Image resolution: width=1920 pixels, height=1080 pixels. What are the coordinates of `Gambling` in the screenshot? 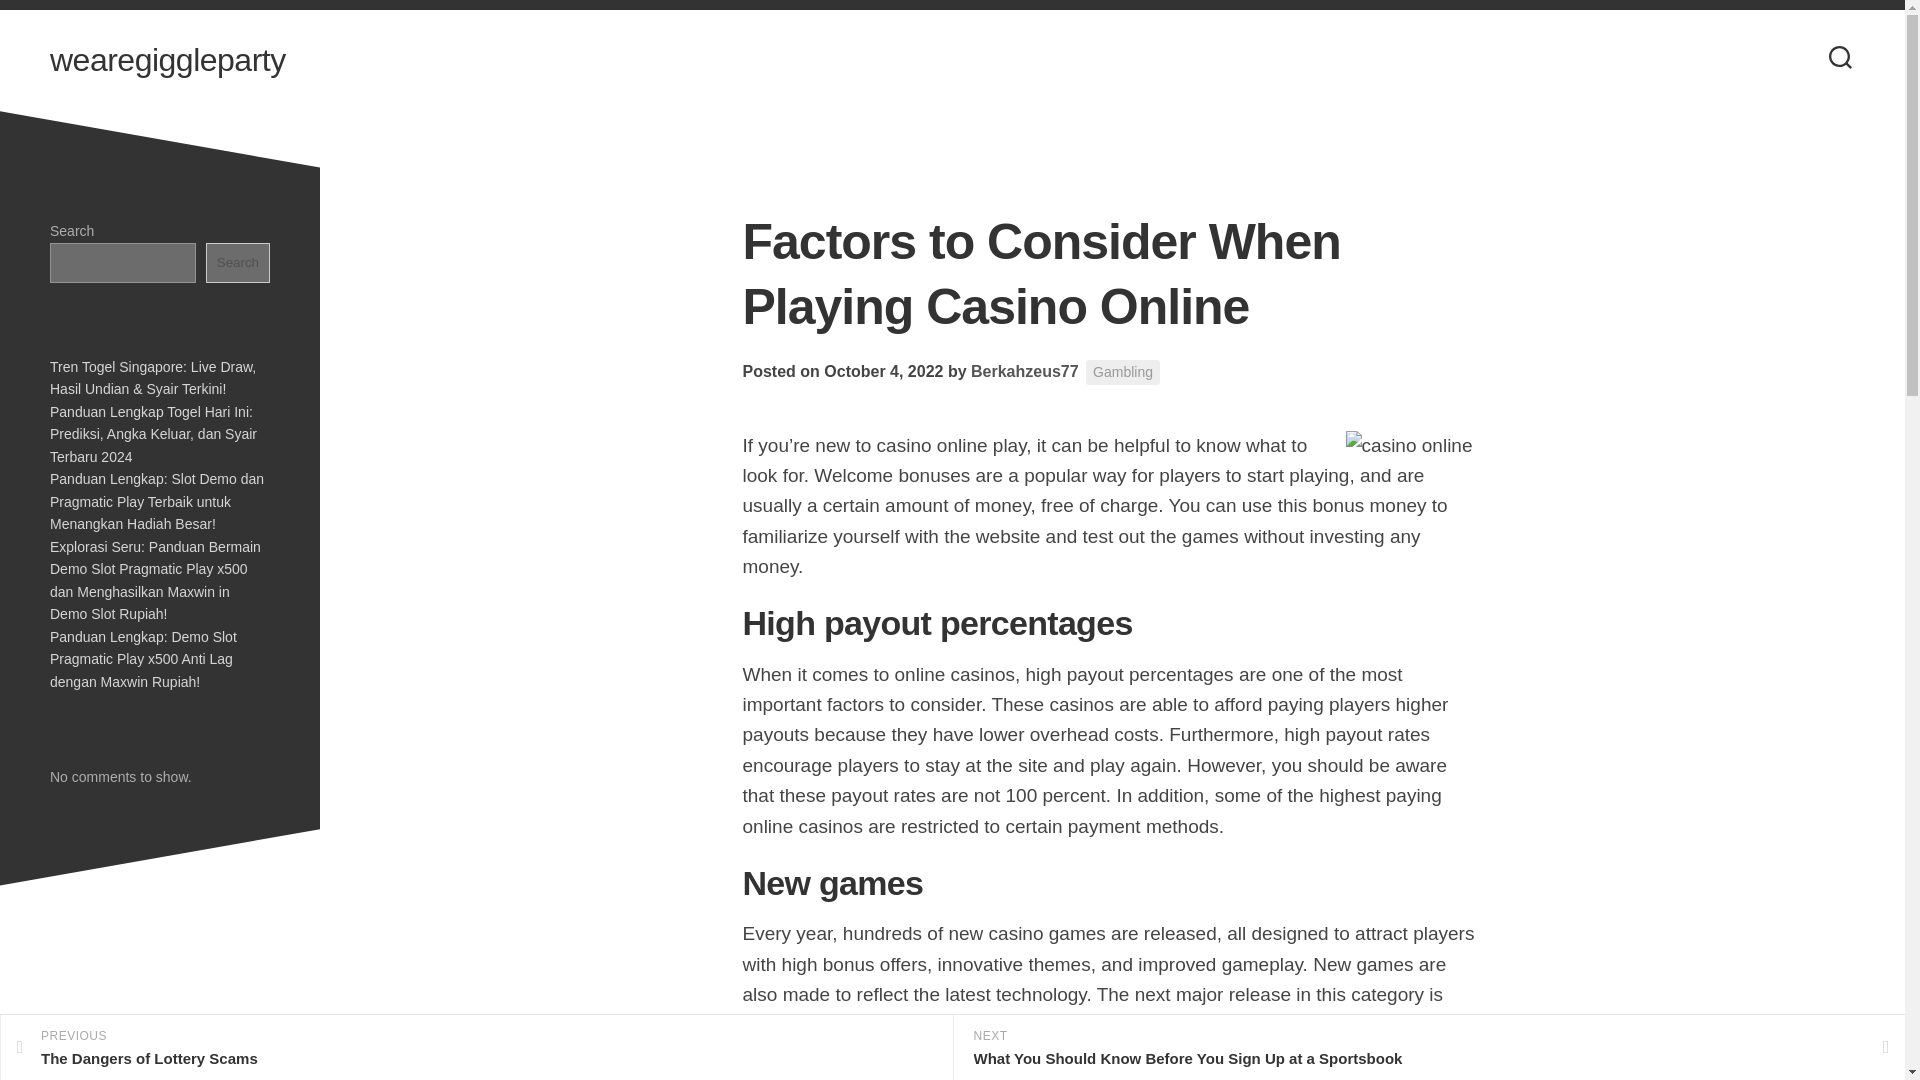 It's located at (476, 1048).